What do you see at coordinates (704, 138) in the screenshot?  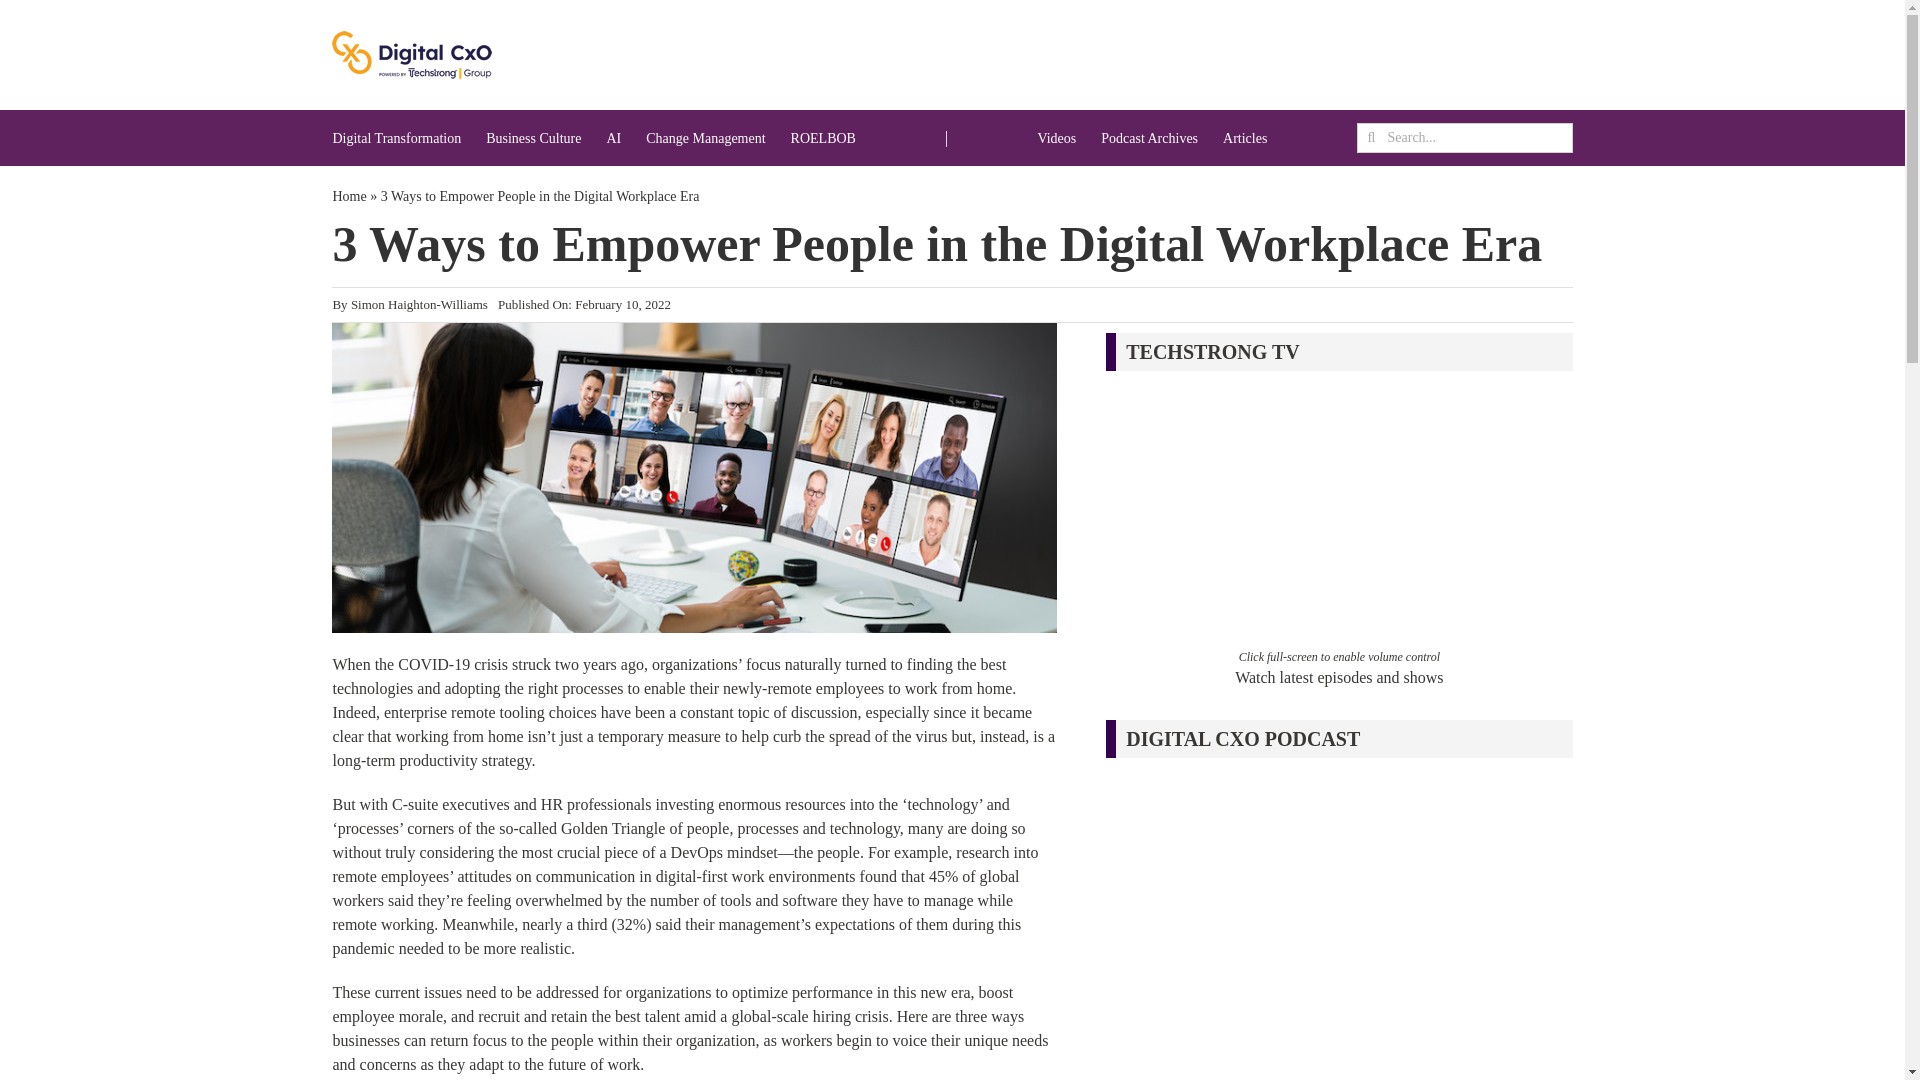 I see `Change Management` at bounding box center [704, 138].